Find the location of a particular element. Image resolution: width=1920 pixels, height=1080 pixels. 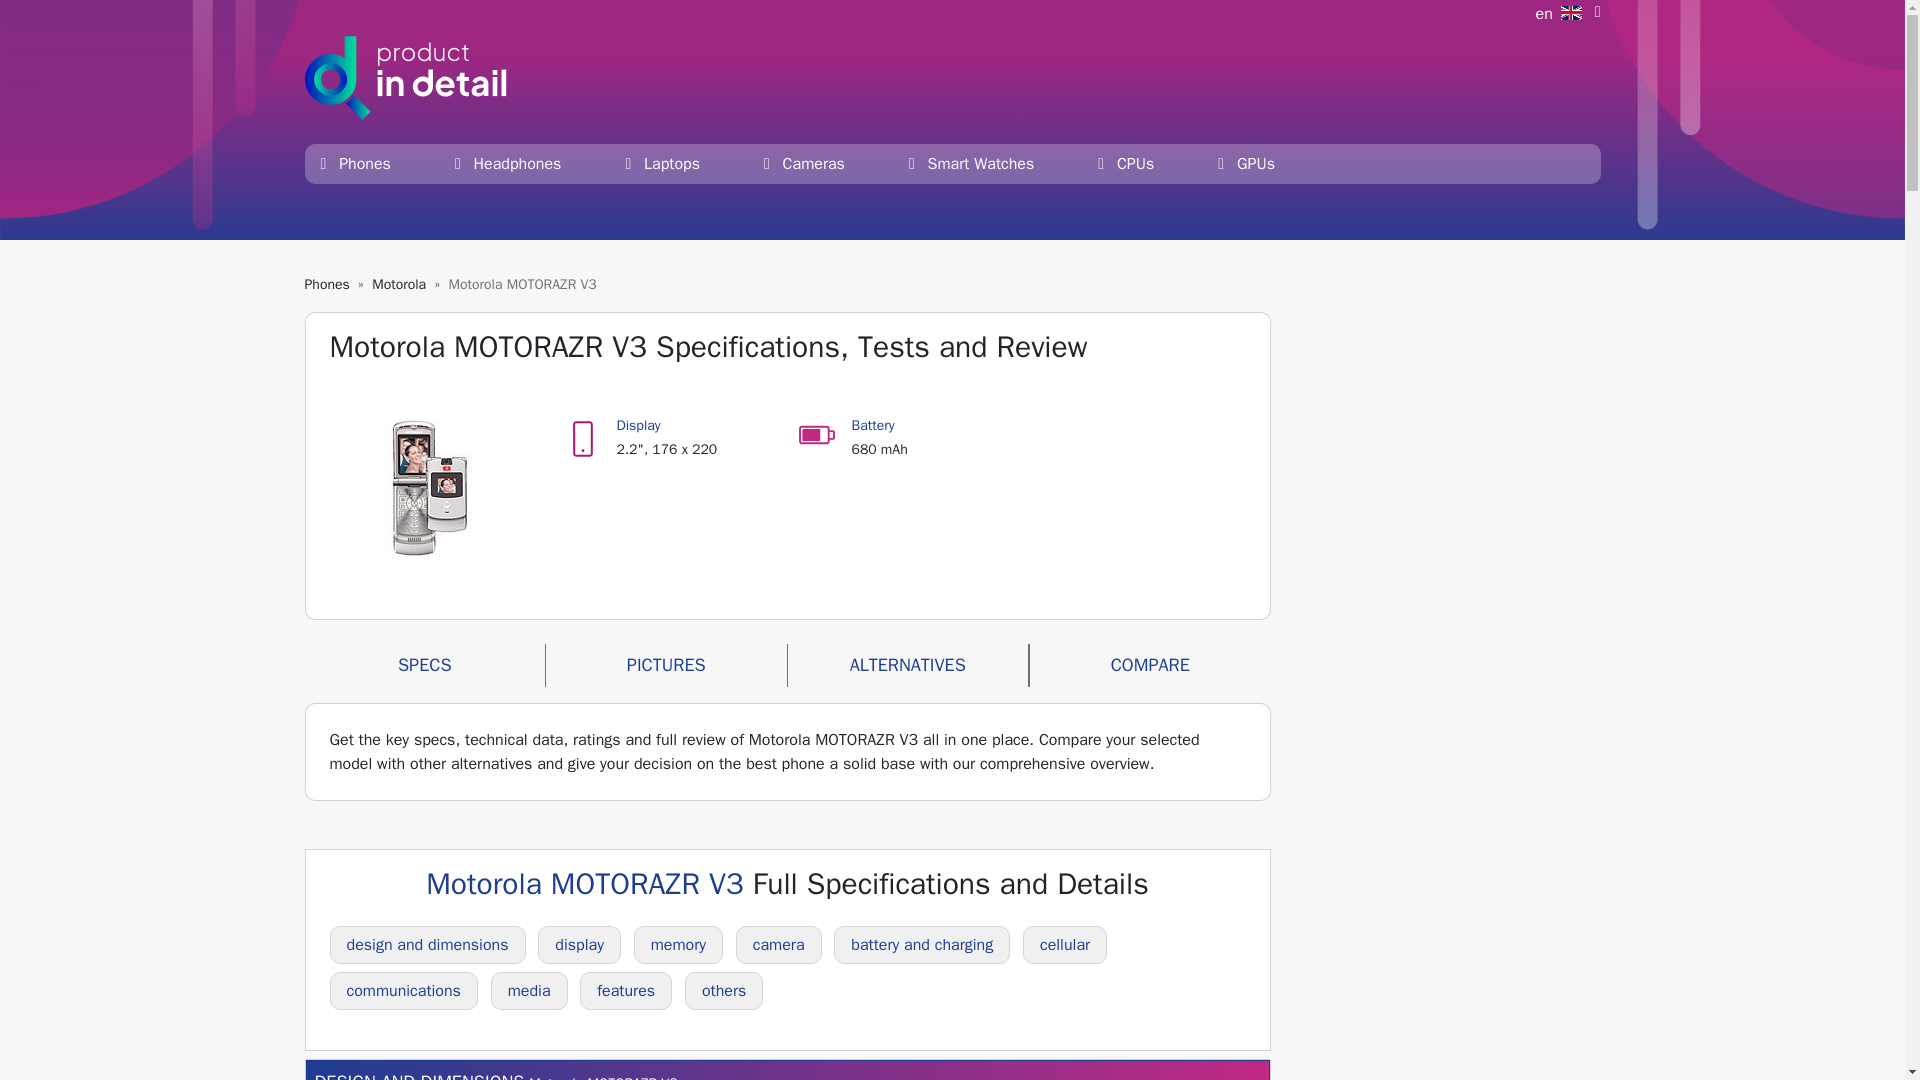

Motorola is located at coordinates (399, 284).